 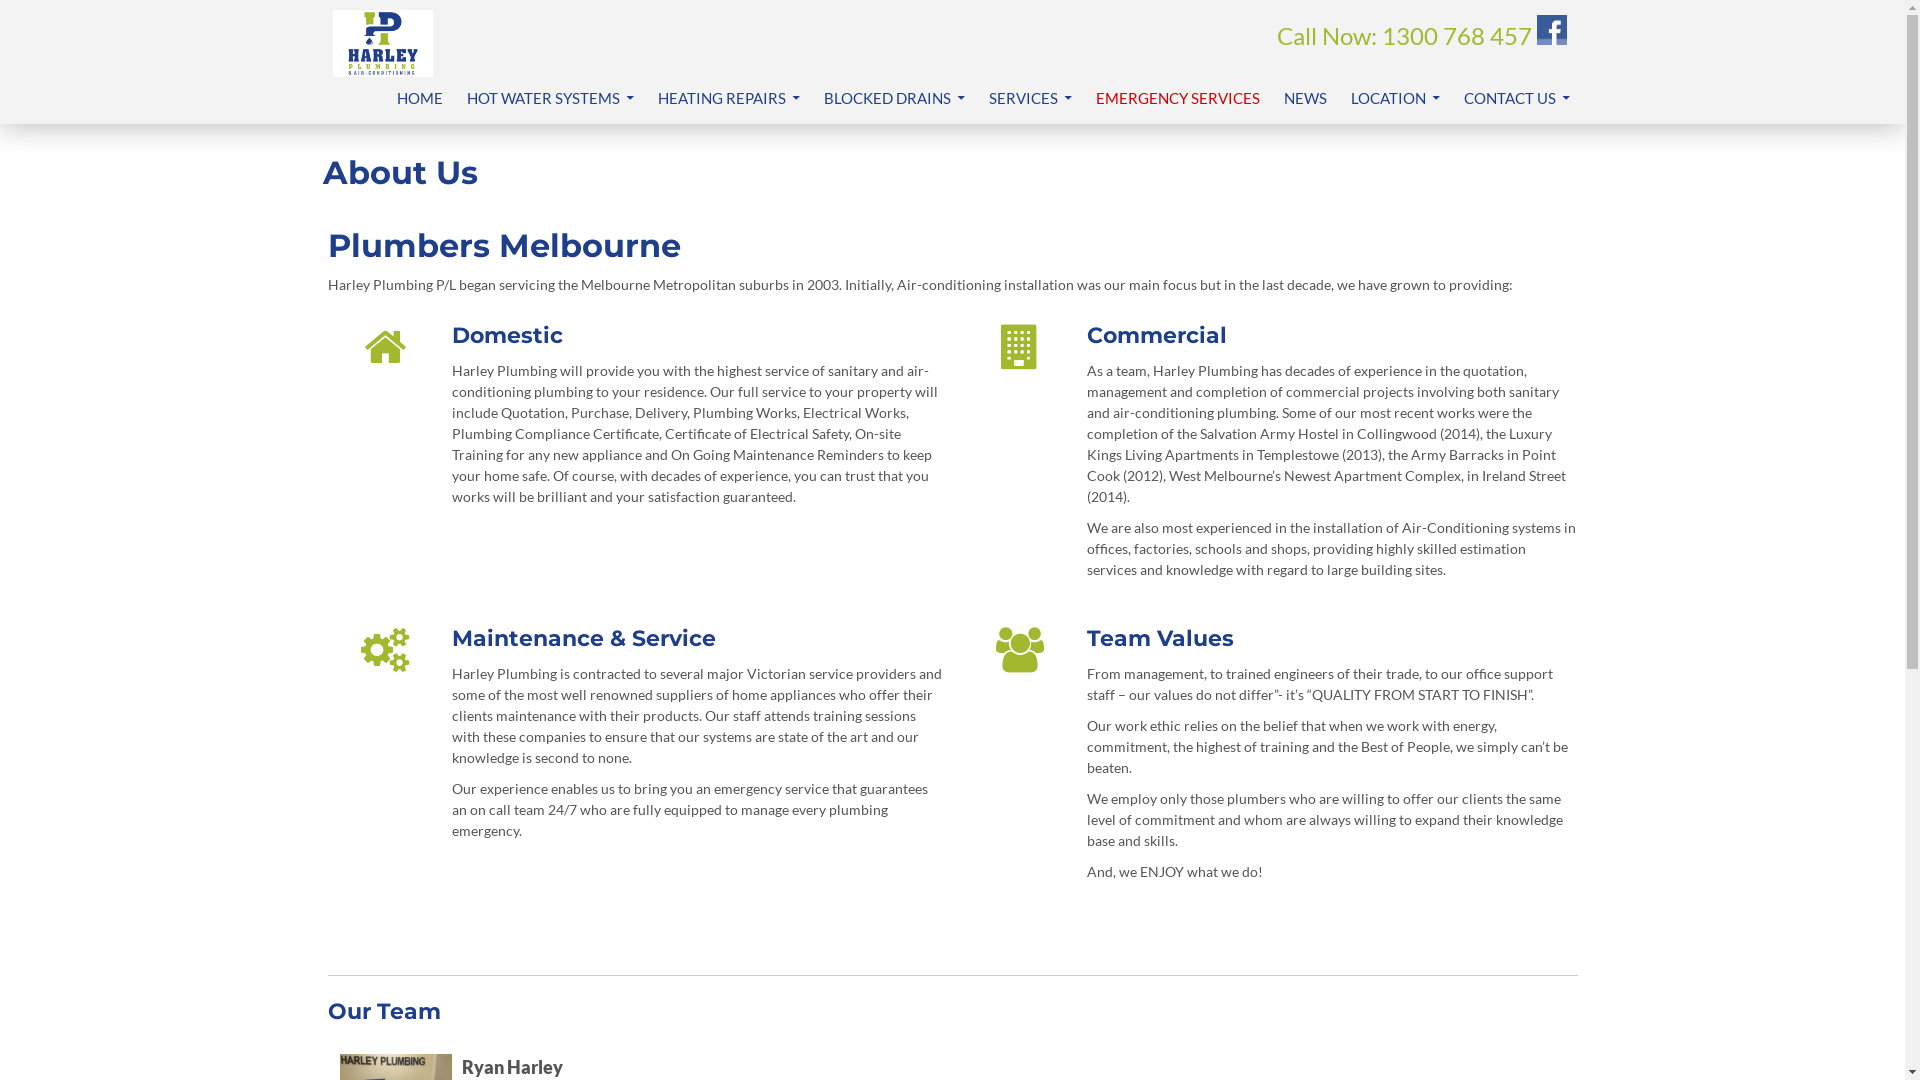 I want to click on LOCATION, so click(x=1394, y=98).